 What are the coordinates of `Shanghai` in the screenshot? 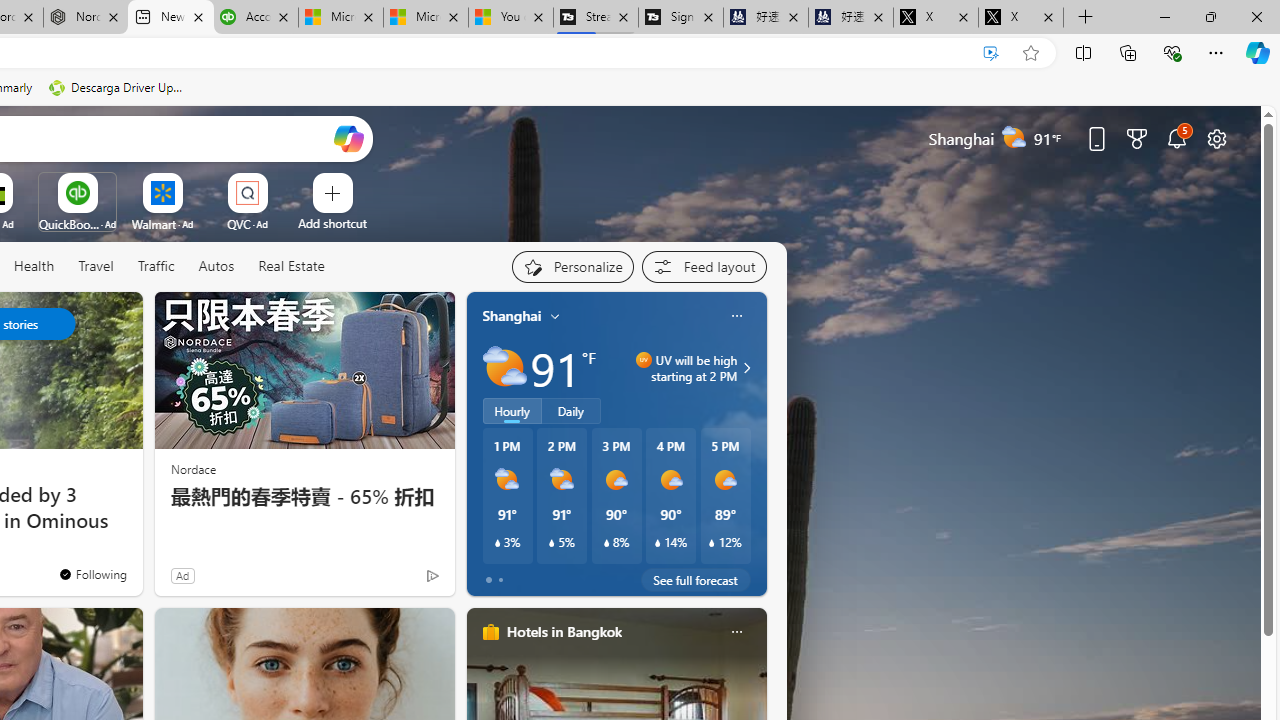 It's located at (512, 315).